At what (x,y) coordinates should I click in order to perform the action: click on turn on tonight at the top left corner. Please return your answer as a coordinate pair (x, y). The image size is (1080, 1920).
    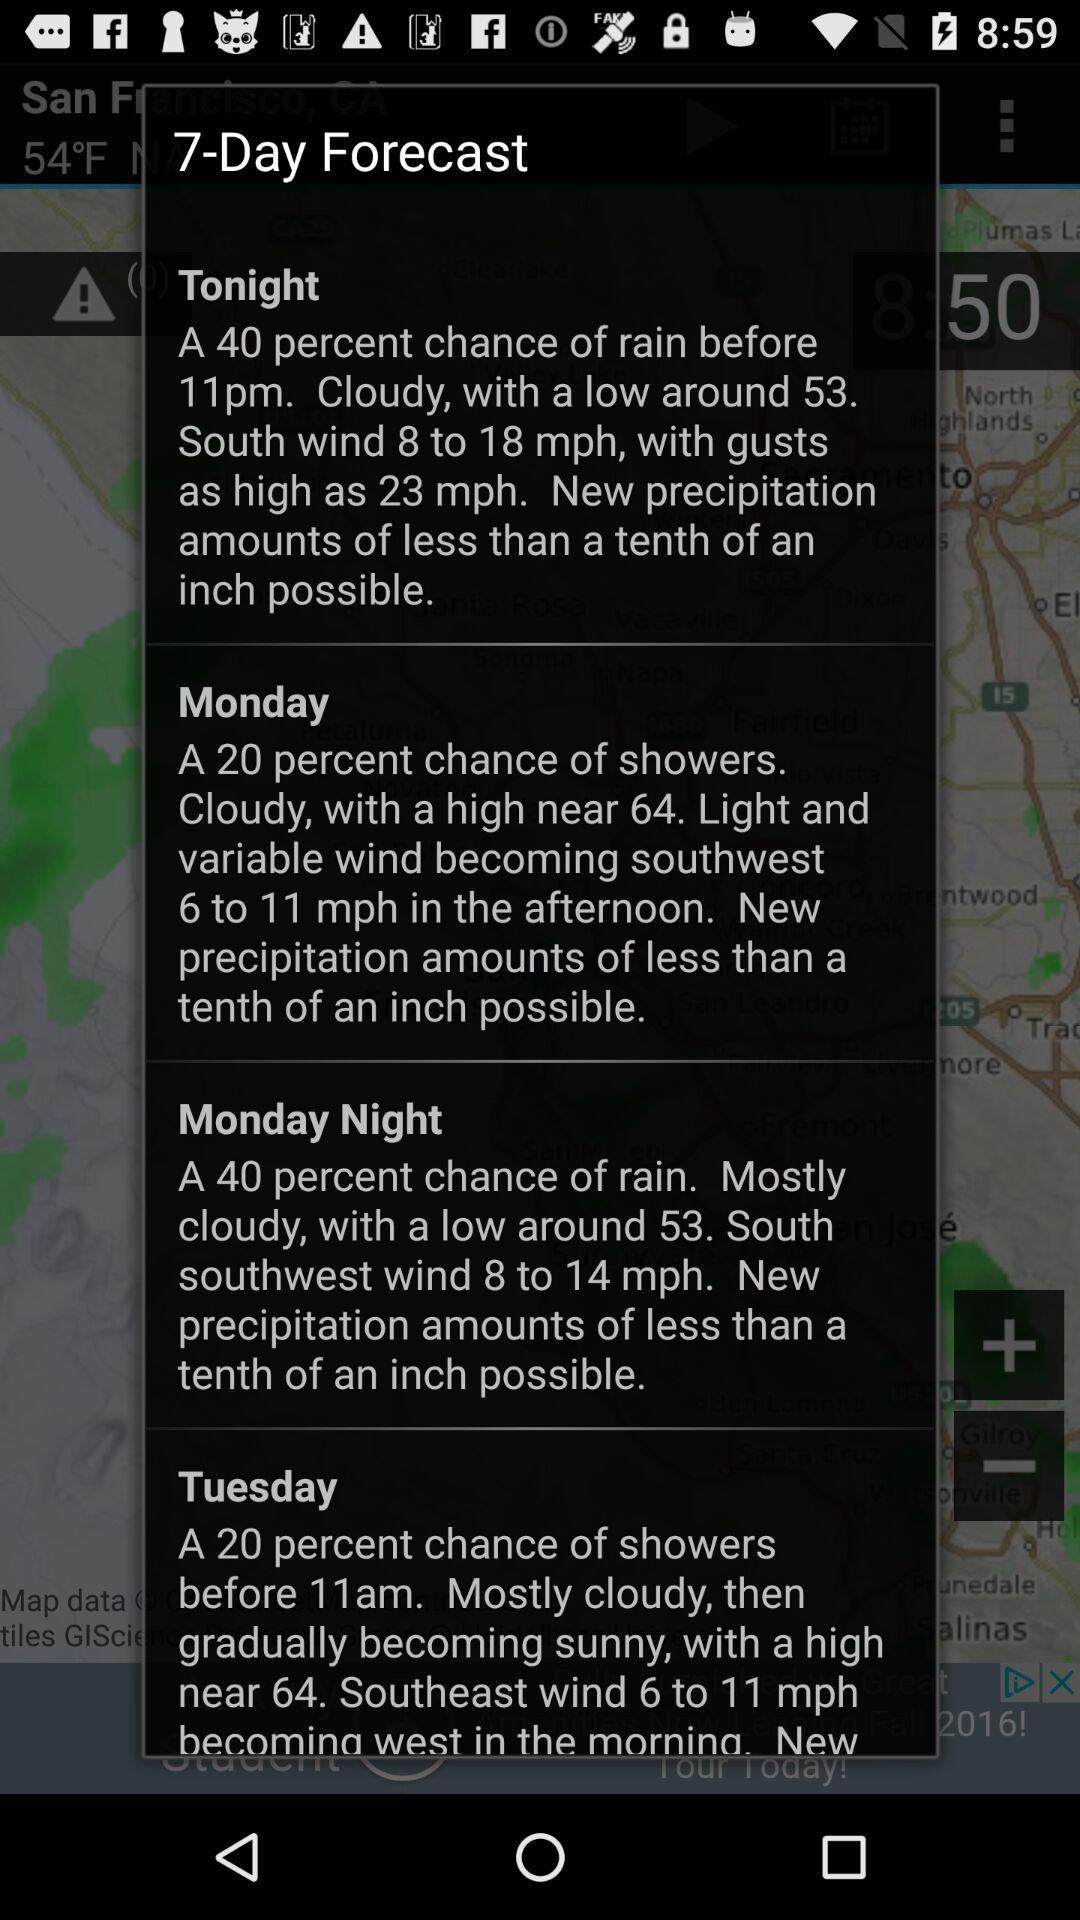
    Looking at the image, I should click on (248, 283).